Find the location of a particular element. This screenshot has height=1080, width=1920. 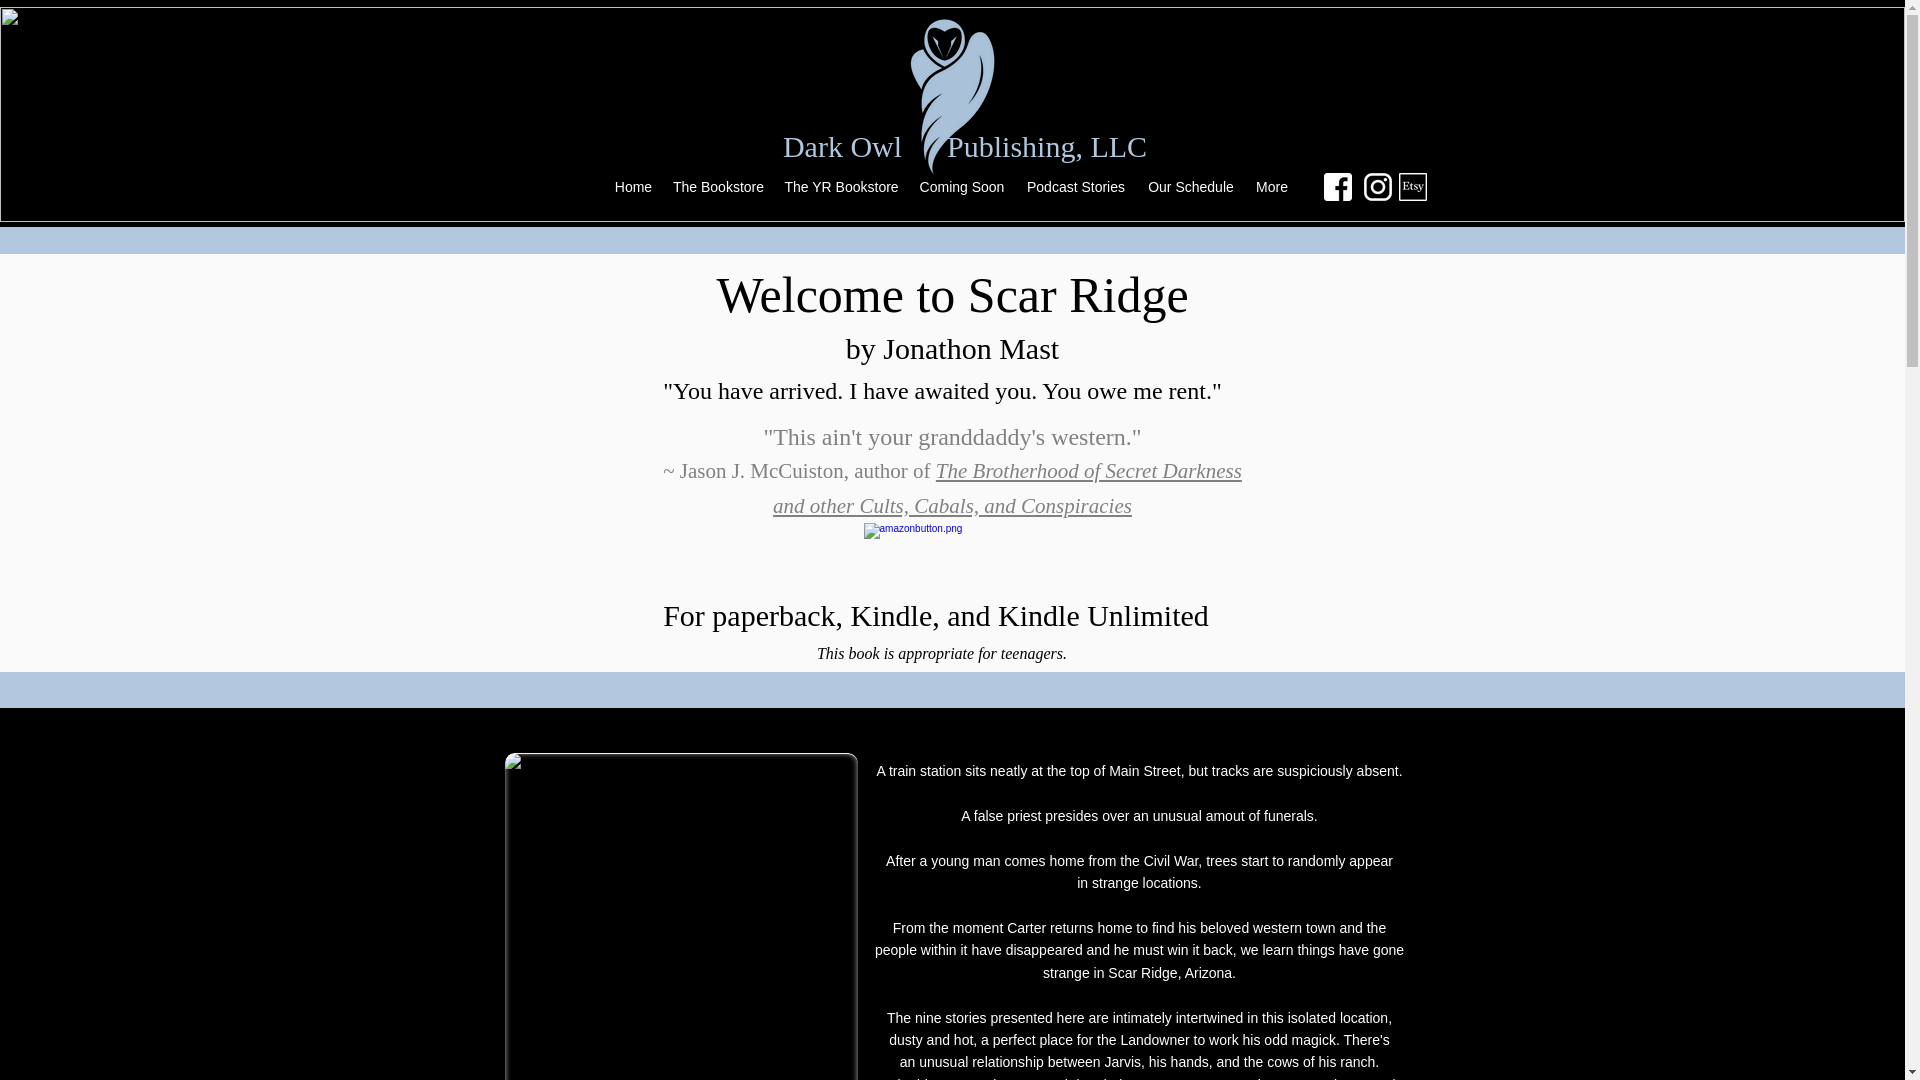

Dark Owl      Publishing, LLC is located at coordinates (964, 146).